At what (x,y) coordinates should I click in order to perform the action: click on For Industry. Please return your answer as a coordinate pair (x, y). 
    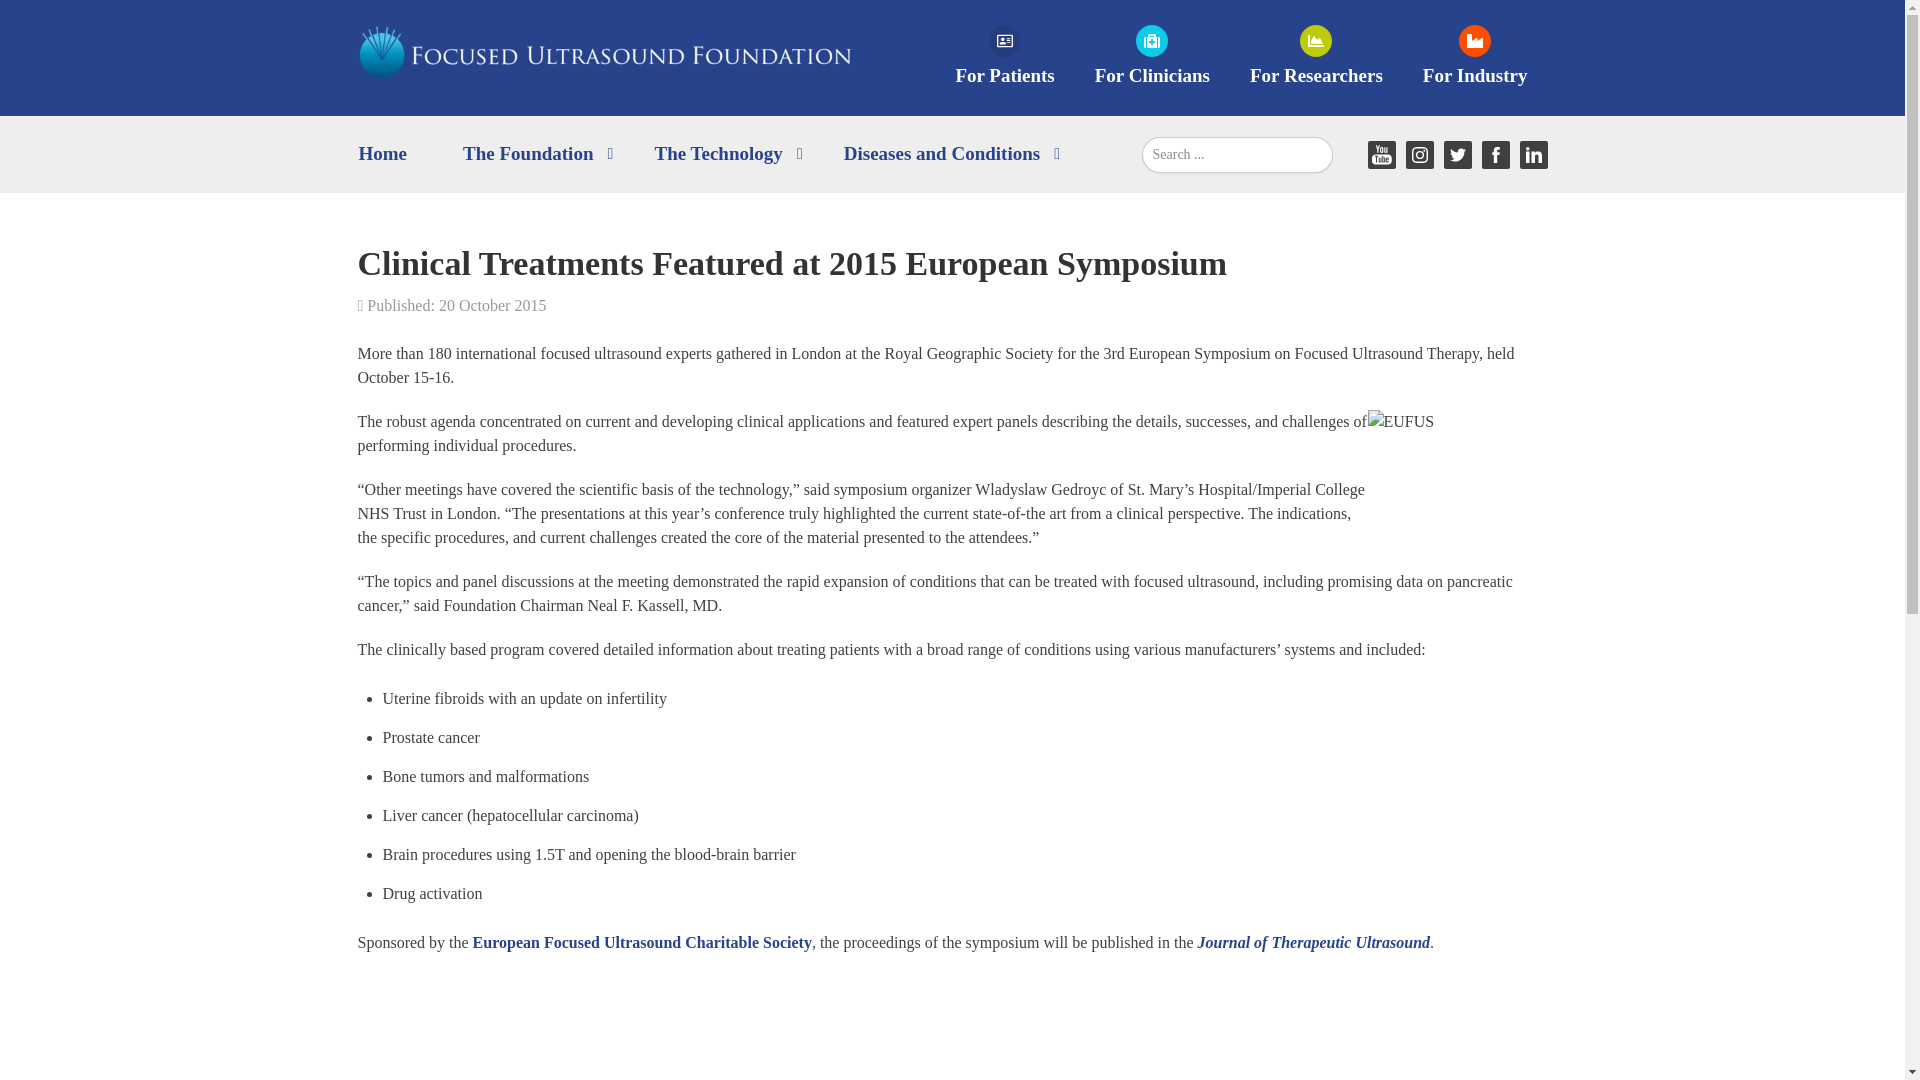
    Looking at the image, I should click on (1475, 57).